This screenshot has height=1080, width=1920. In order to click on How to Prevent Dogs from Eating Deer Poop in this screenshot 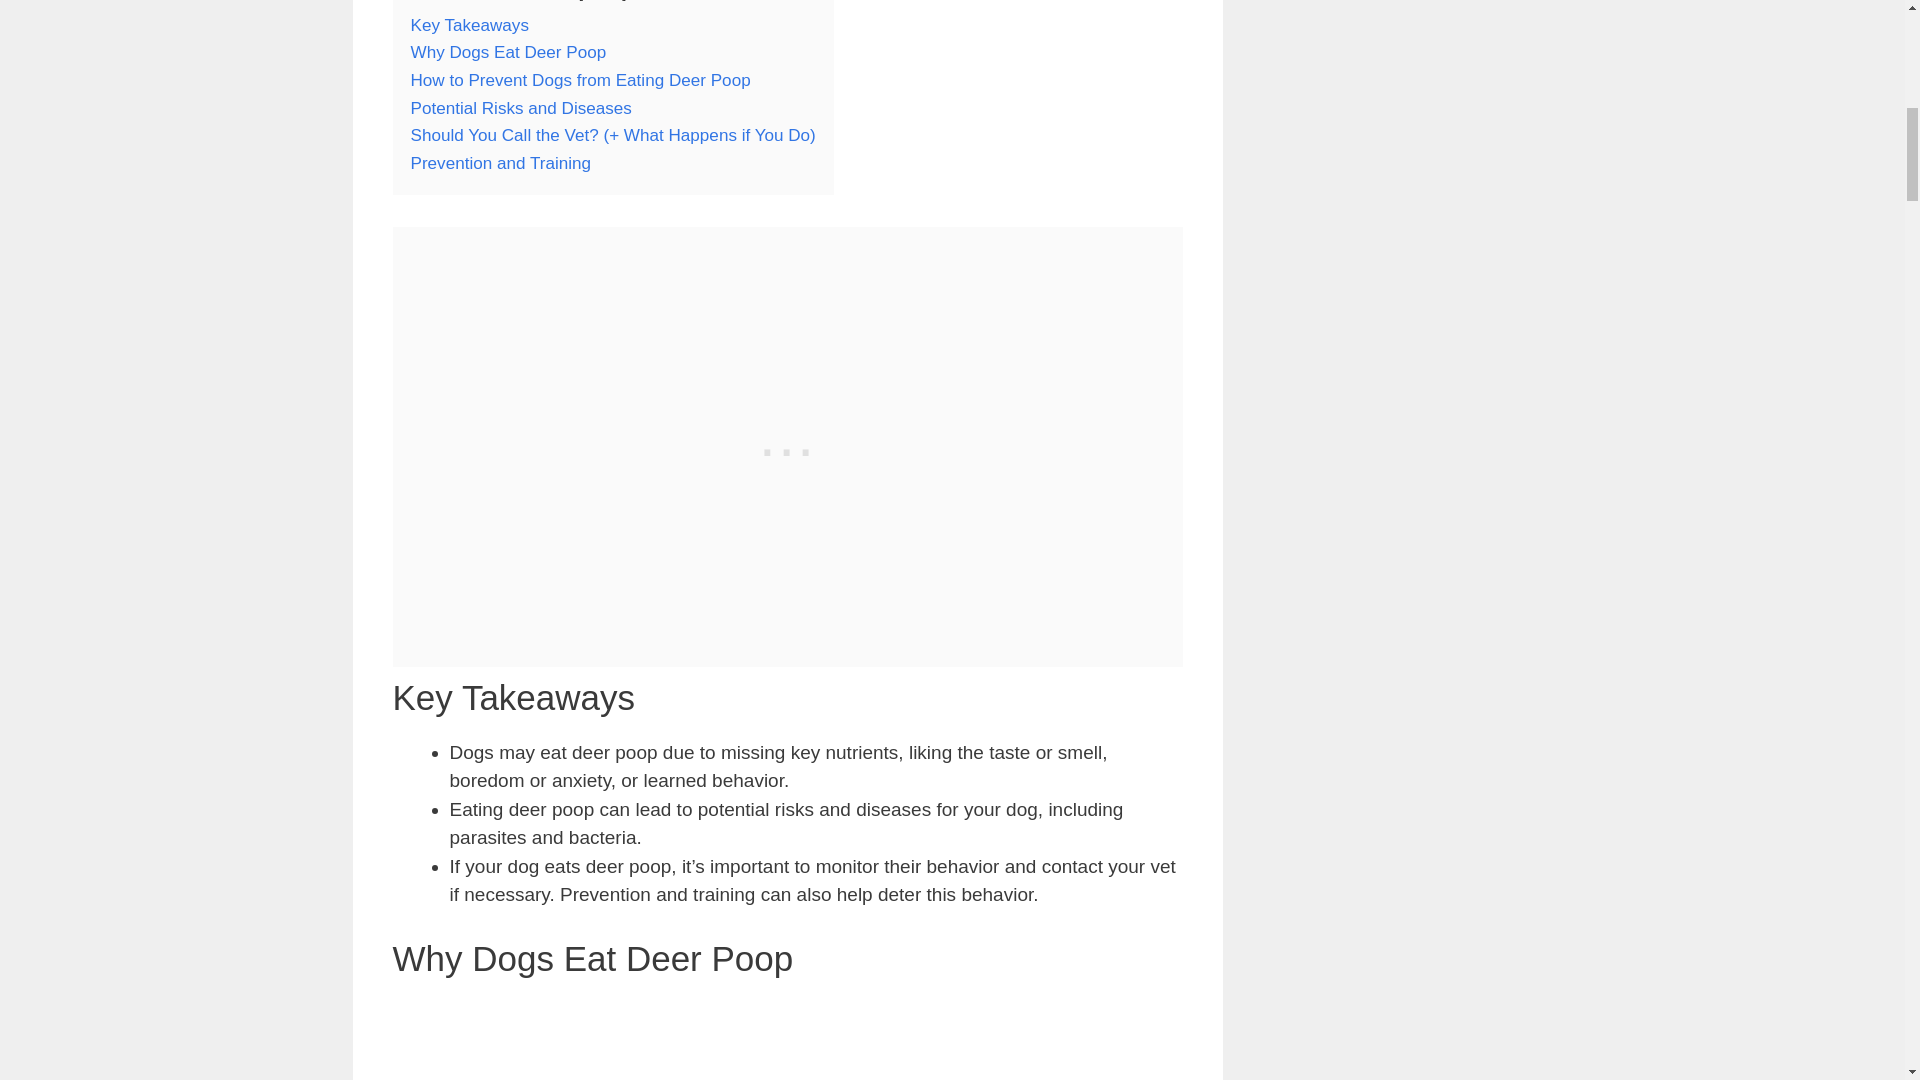, I will do `click(580, 80)`.